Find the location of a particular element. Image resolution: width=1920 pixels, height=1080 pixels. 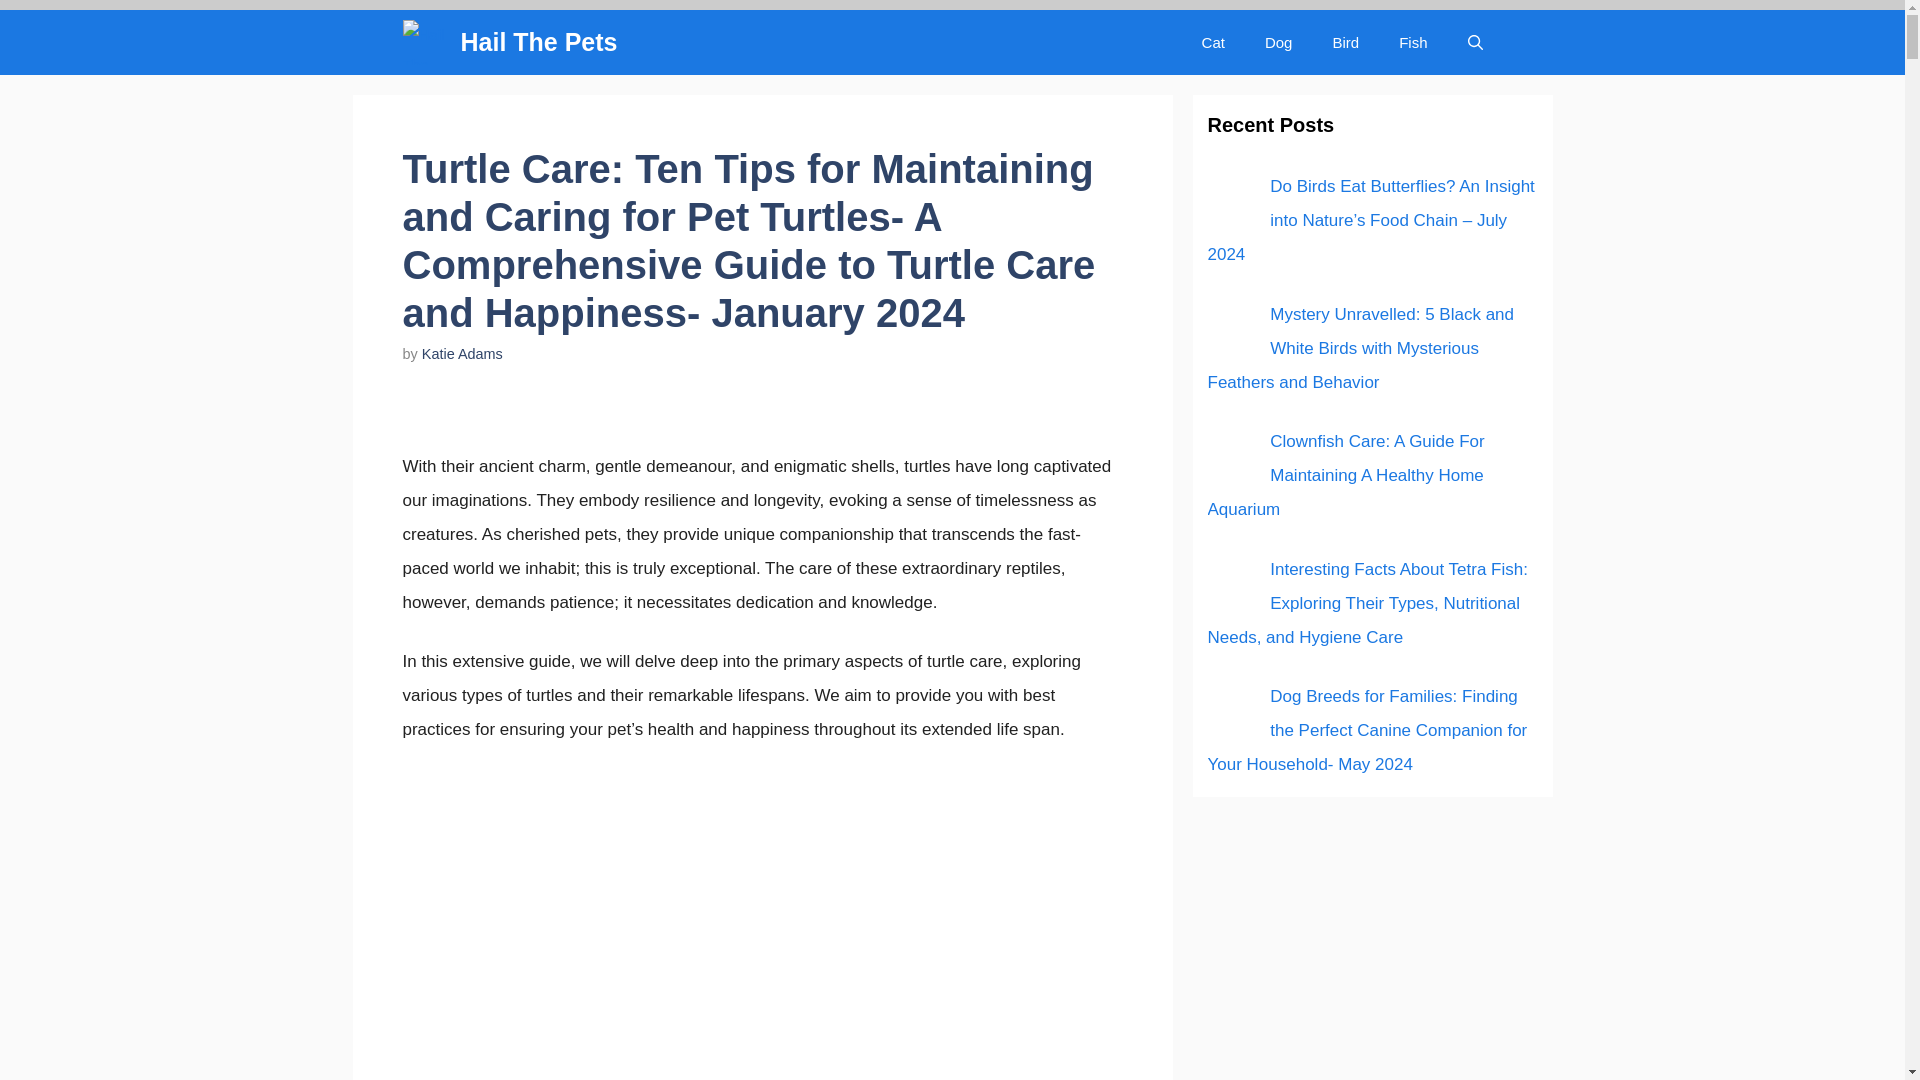

Hail The Pets is located at coordinates (538, 42).